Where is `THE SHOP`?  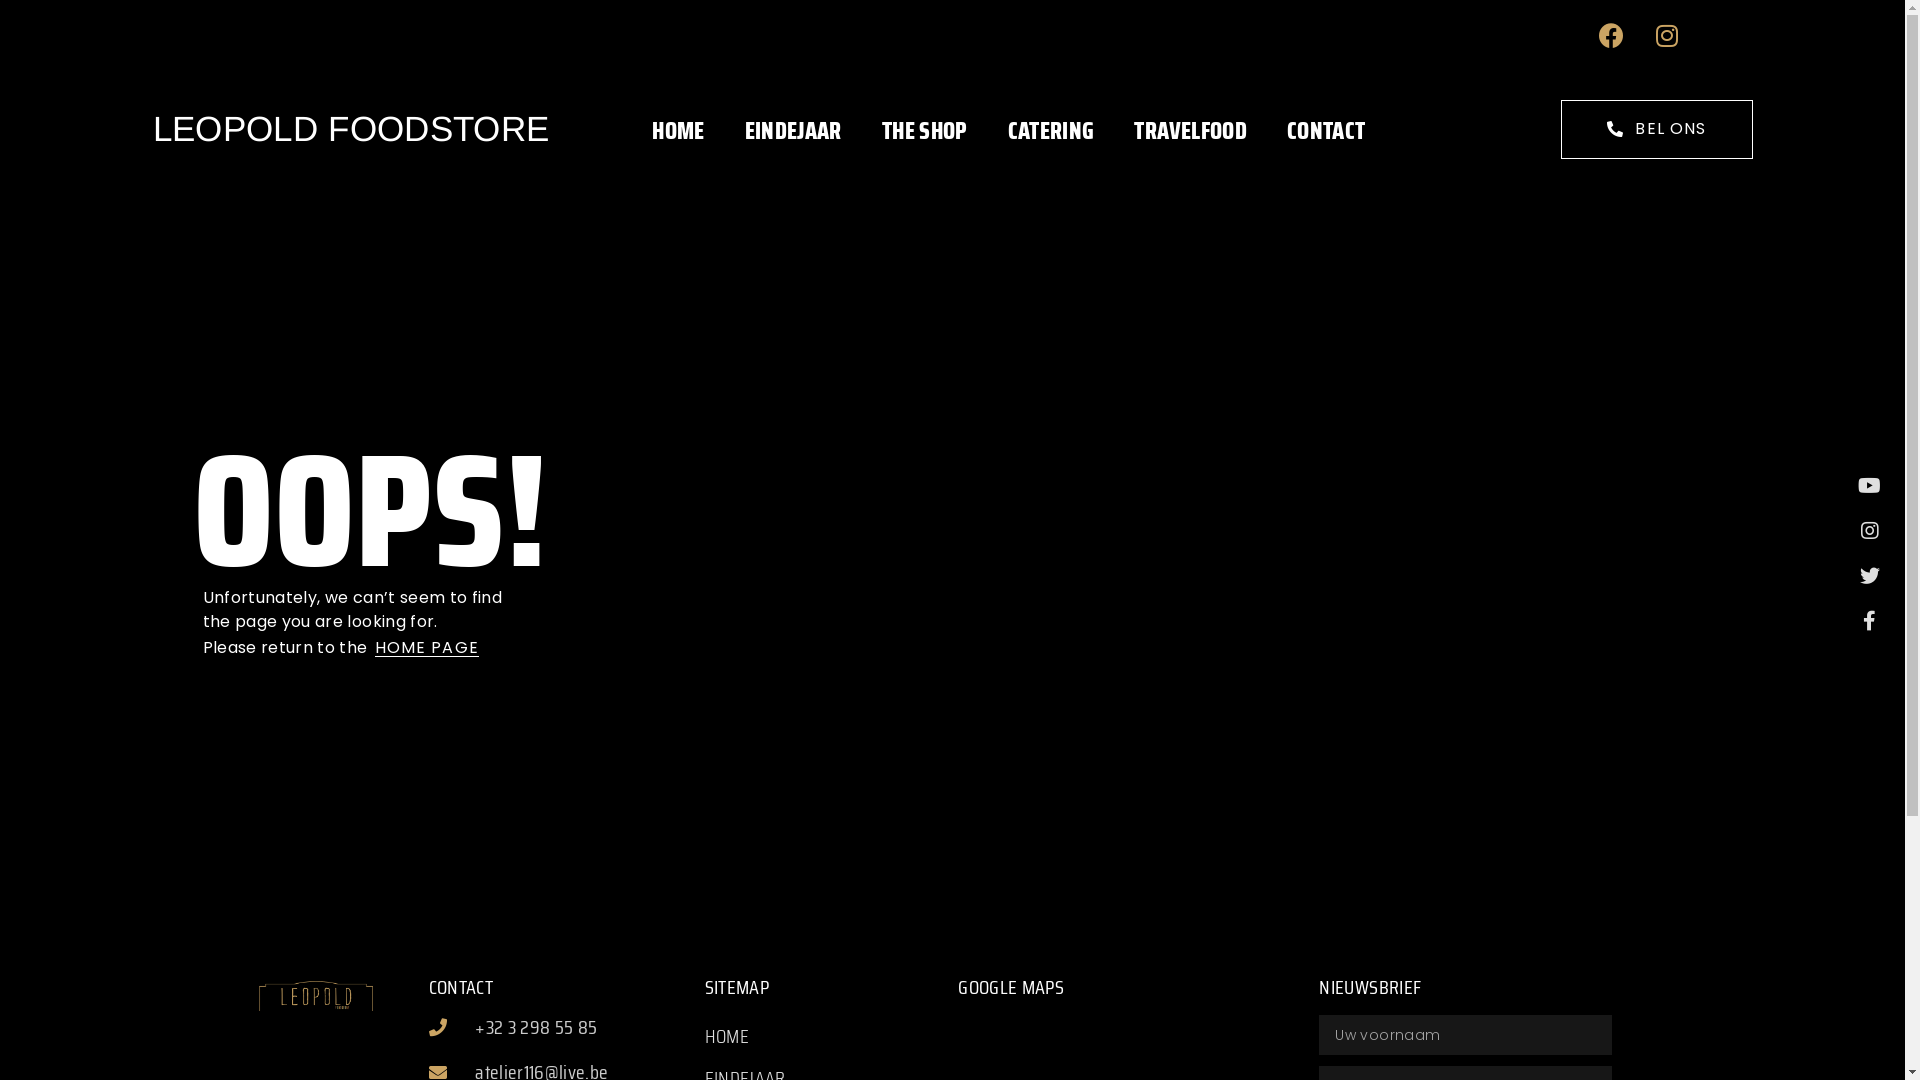 THE SHOP is located at coordinates (924, 132).